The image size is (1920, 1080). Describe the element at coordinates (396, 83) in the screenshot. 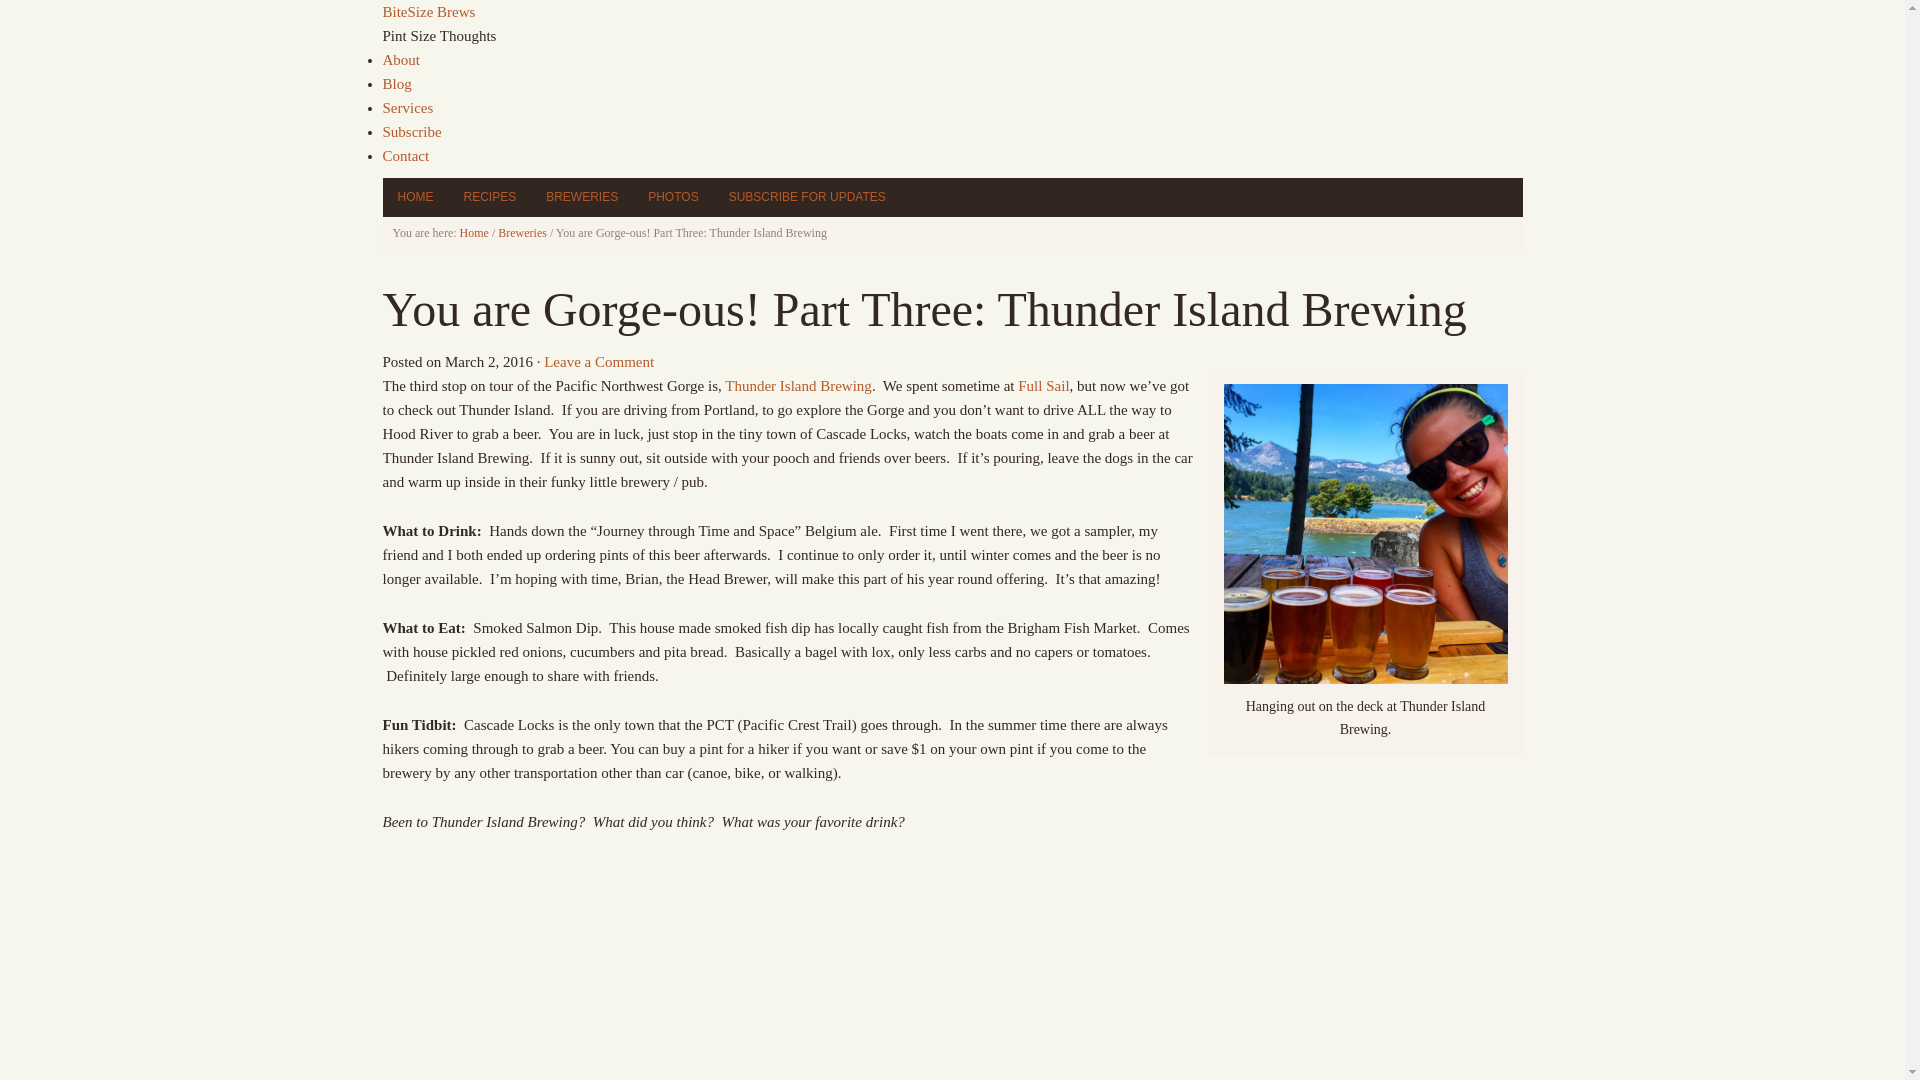

I see `Blog` at that location.